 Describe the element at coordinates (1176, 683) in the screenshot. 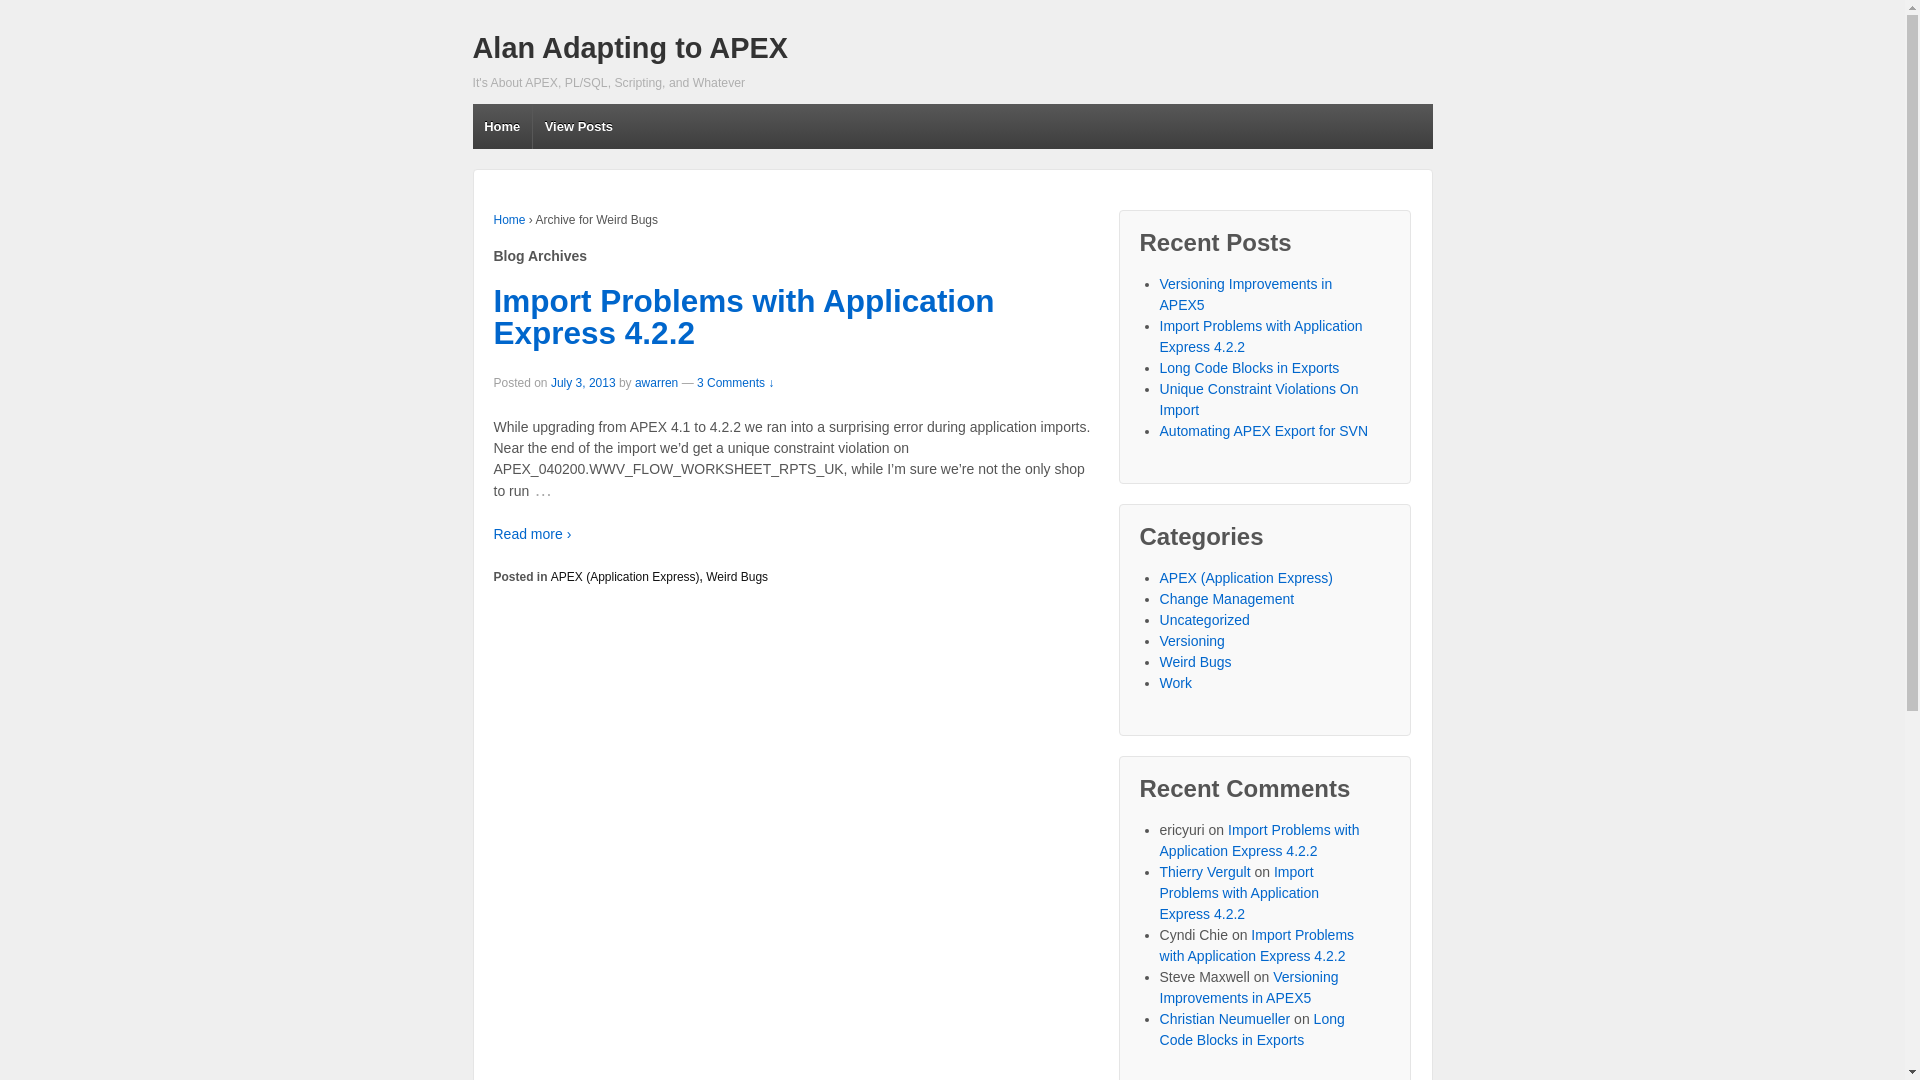

I see `Work` at that location.